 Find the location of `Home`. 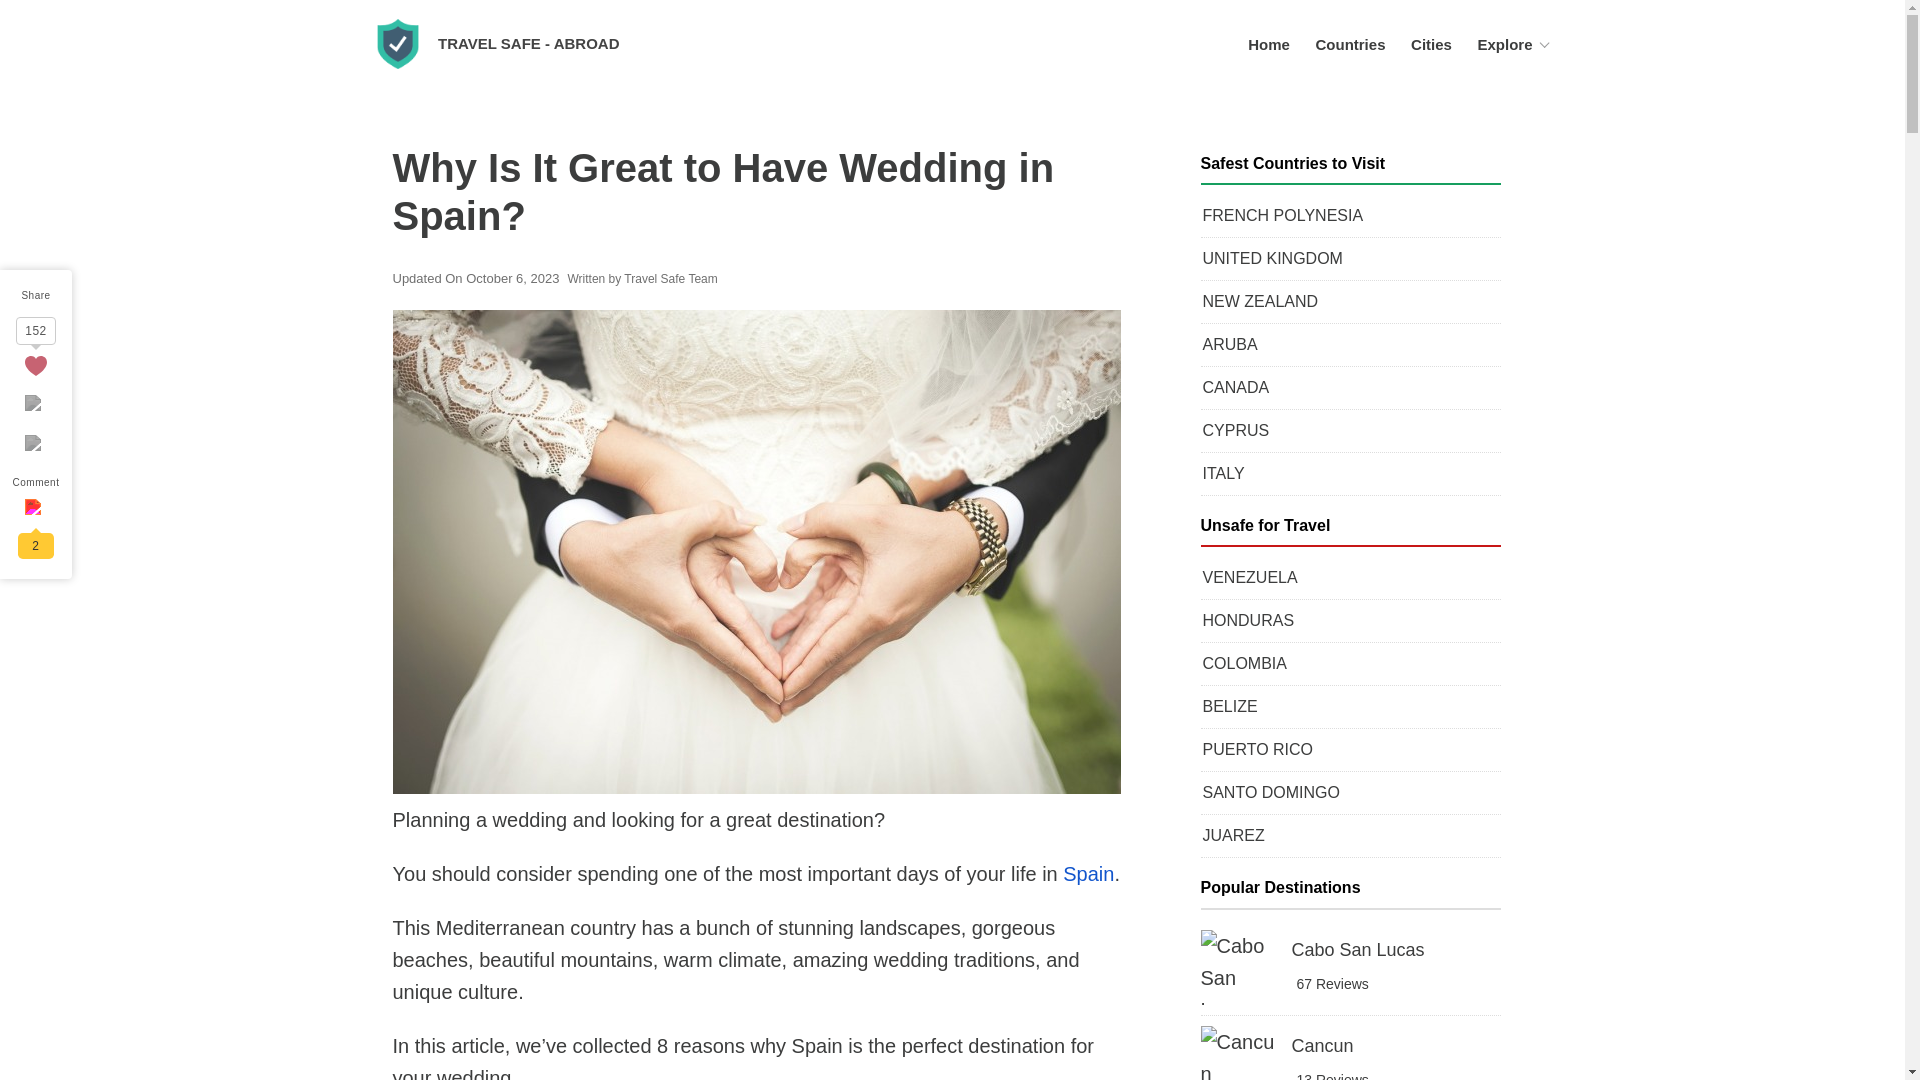

Home is located at coordinates (1269, 44).